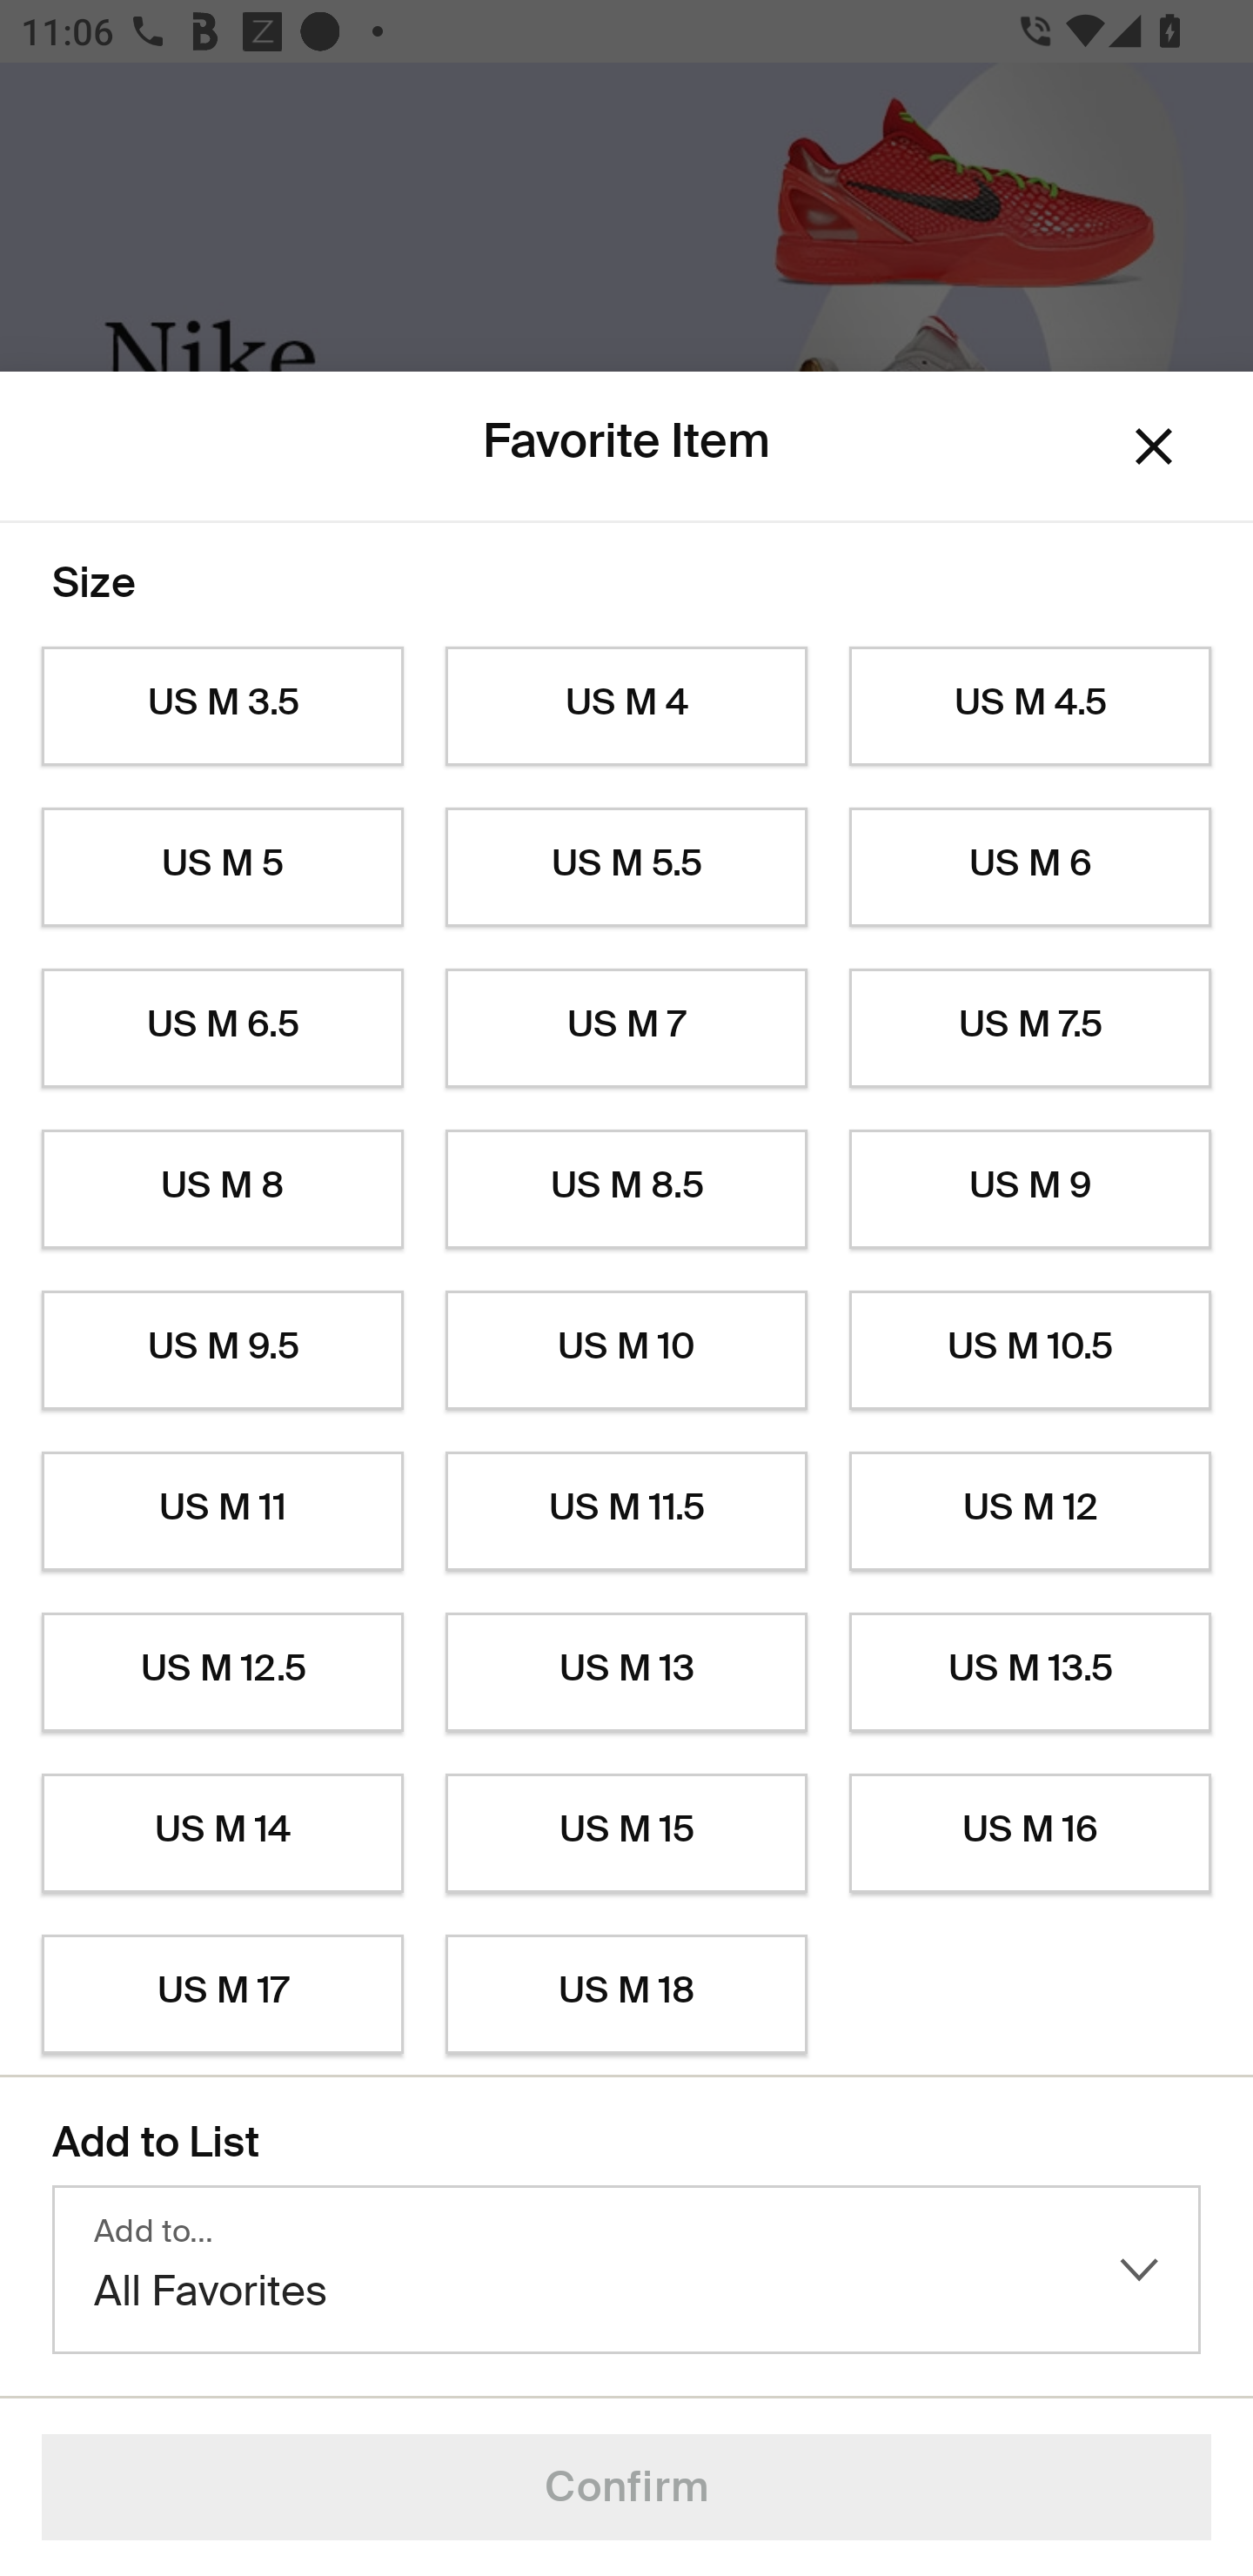 The image size is (1253, 2576). Describe the element at coordinates (626, 2270) in the screenshot. I see `Add to… All Favorites` at that location.